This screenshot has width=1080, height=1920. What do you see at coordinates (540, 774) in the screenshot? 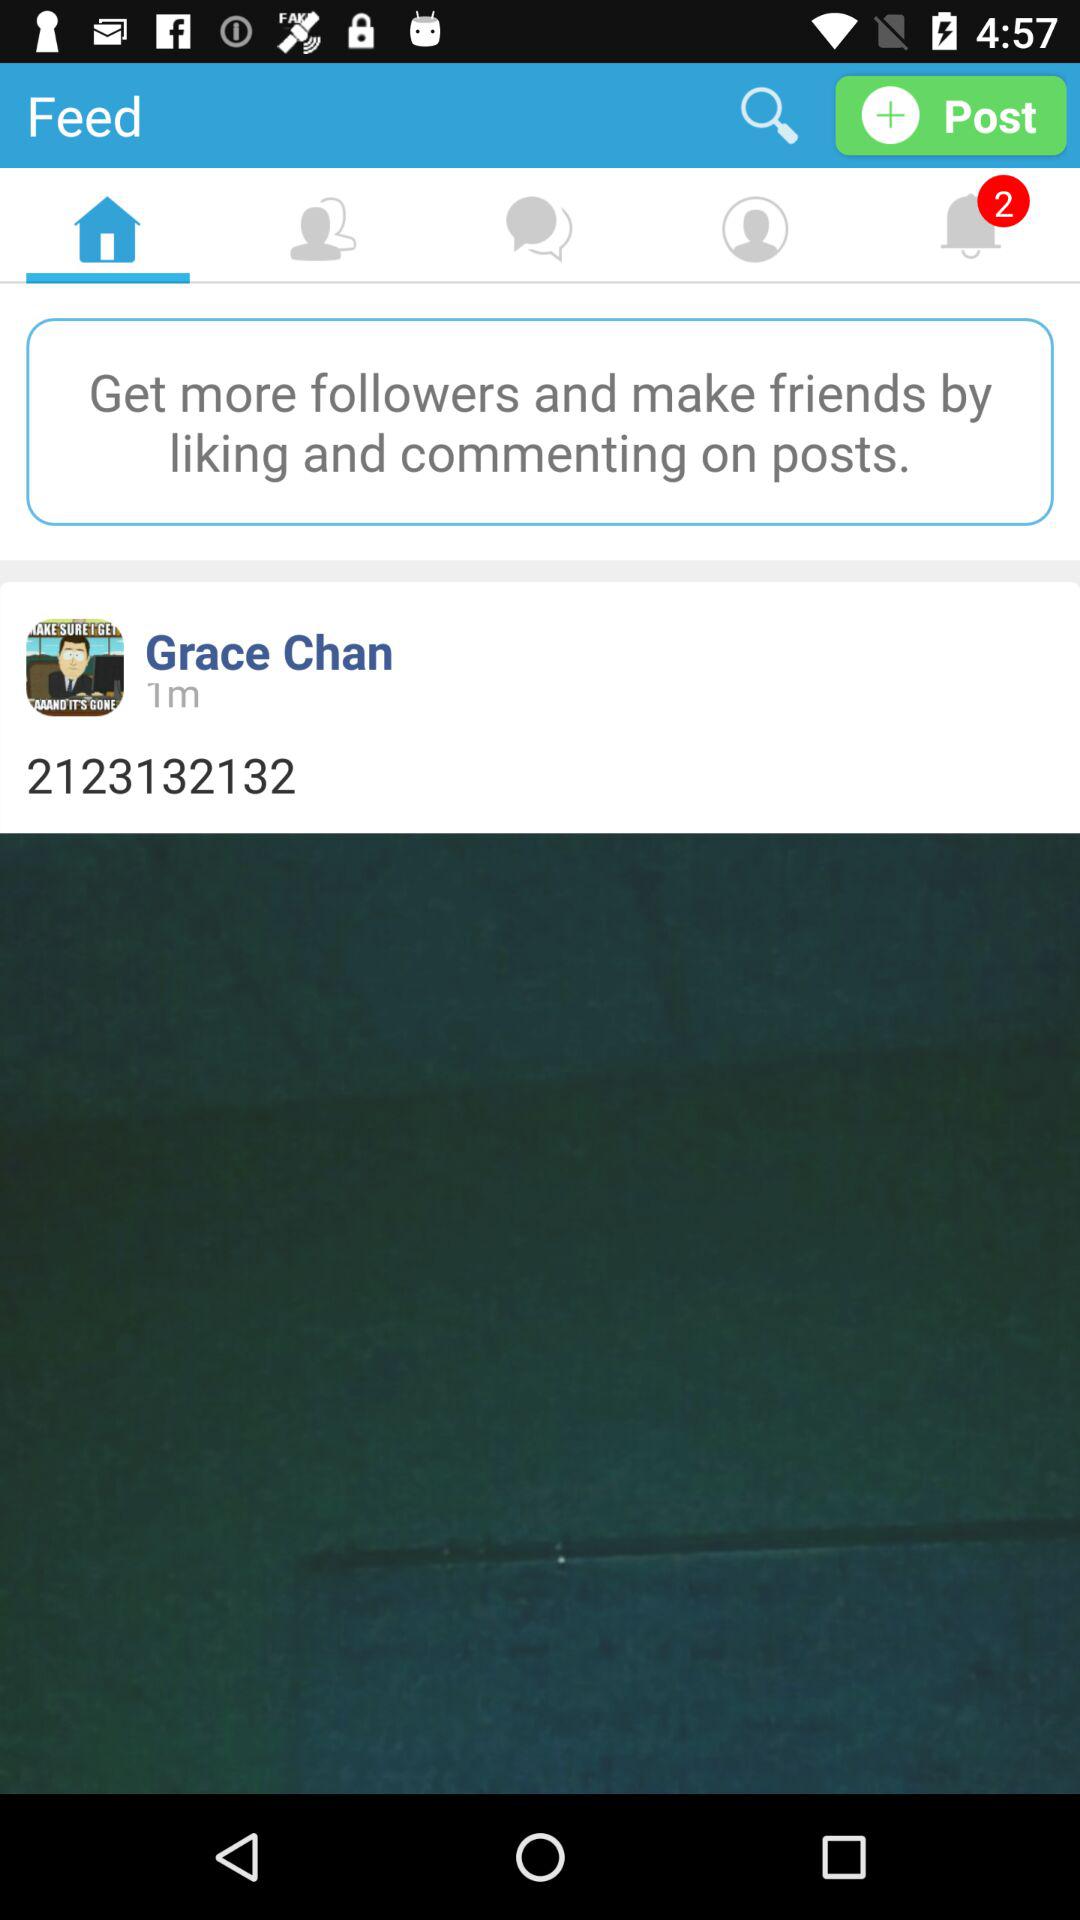
I see `click the item at the center` at bounding box center [540, 774].